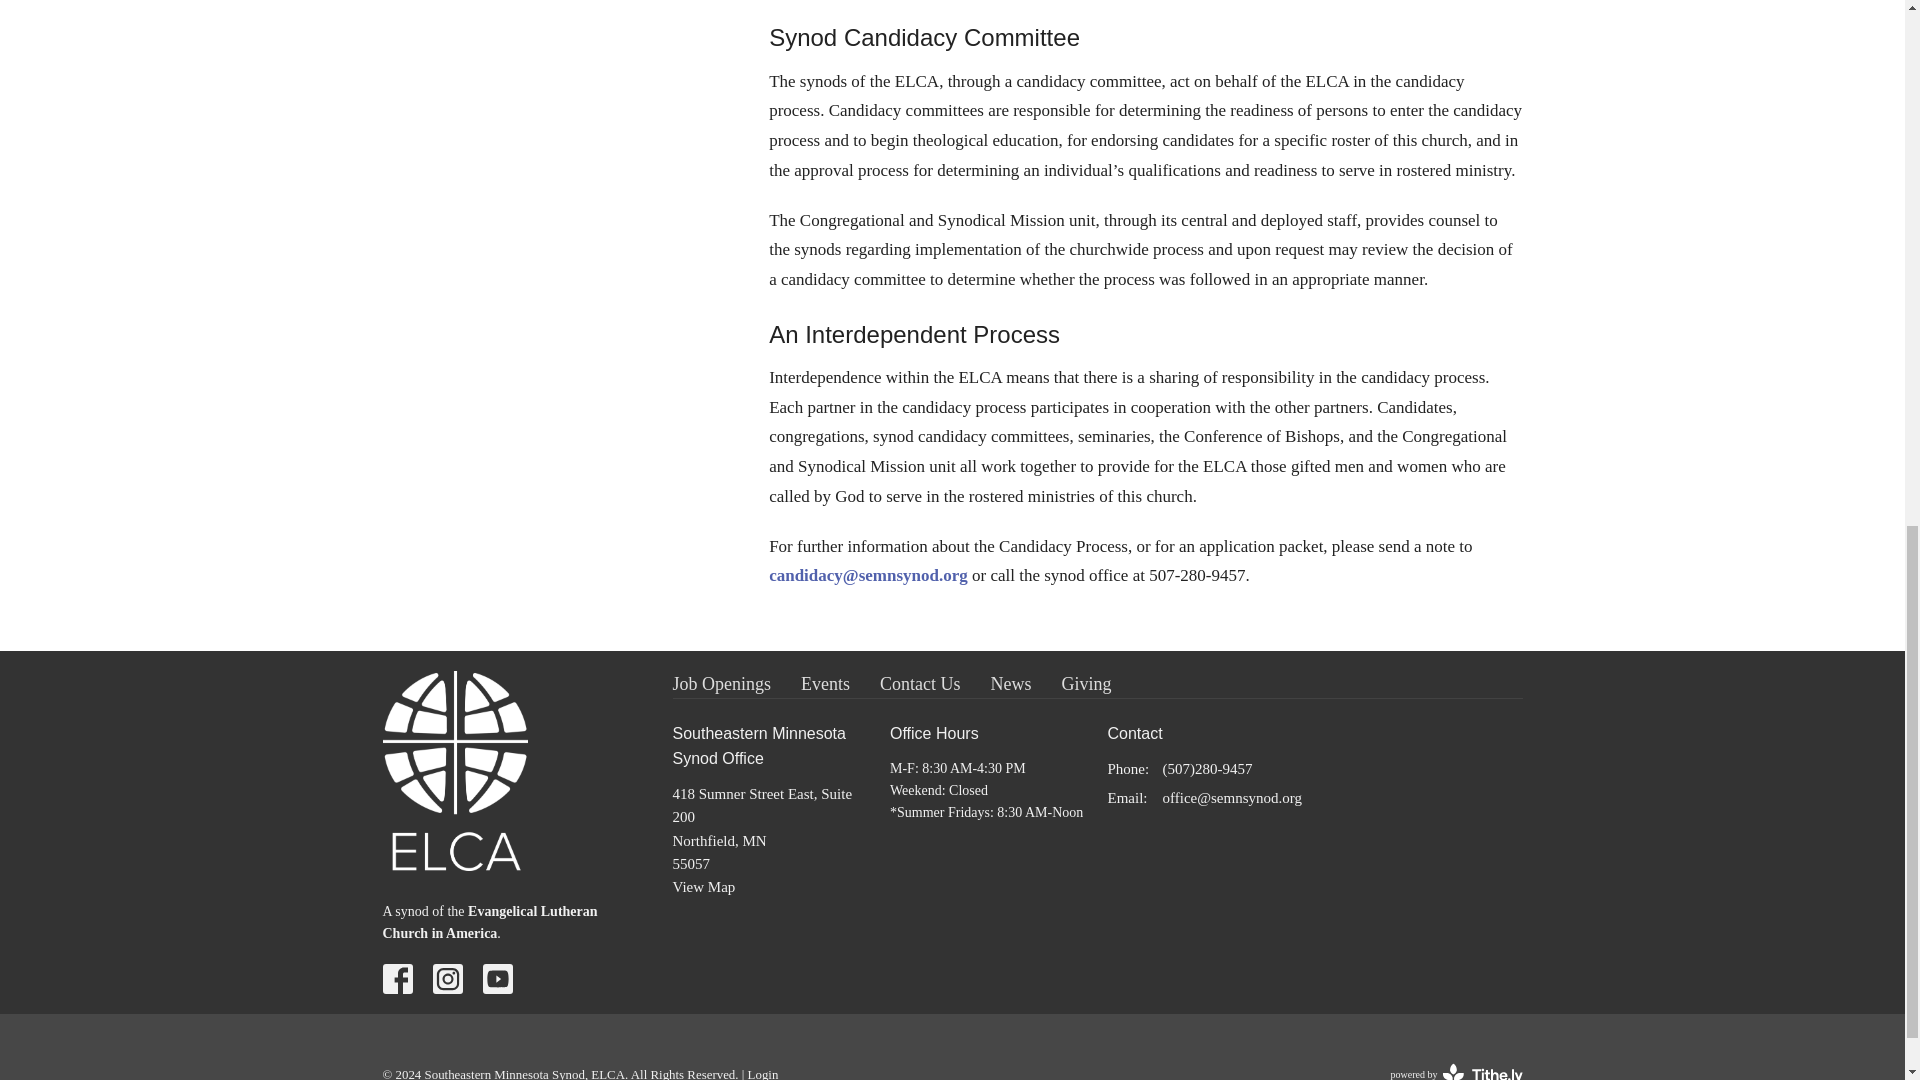 This screenshot has width=1920, height=1080. What do you see at coordinates (704, 887) in the screenshot?
I see `Login` at bounding box center [704, 887].